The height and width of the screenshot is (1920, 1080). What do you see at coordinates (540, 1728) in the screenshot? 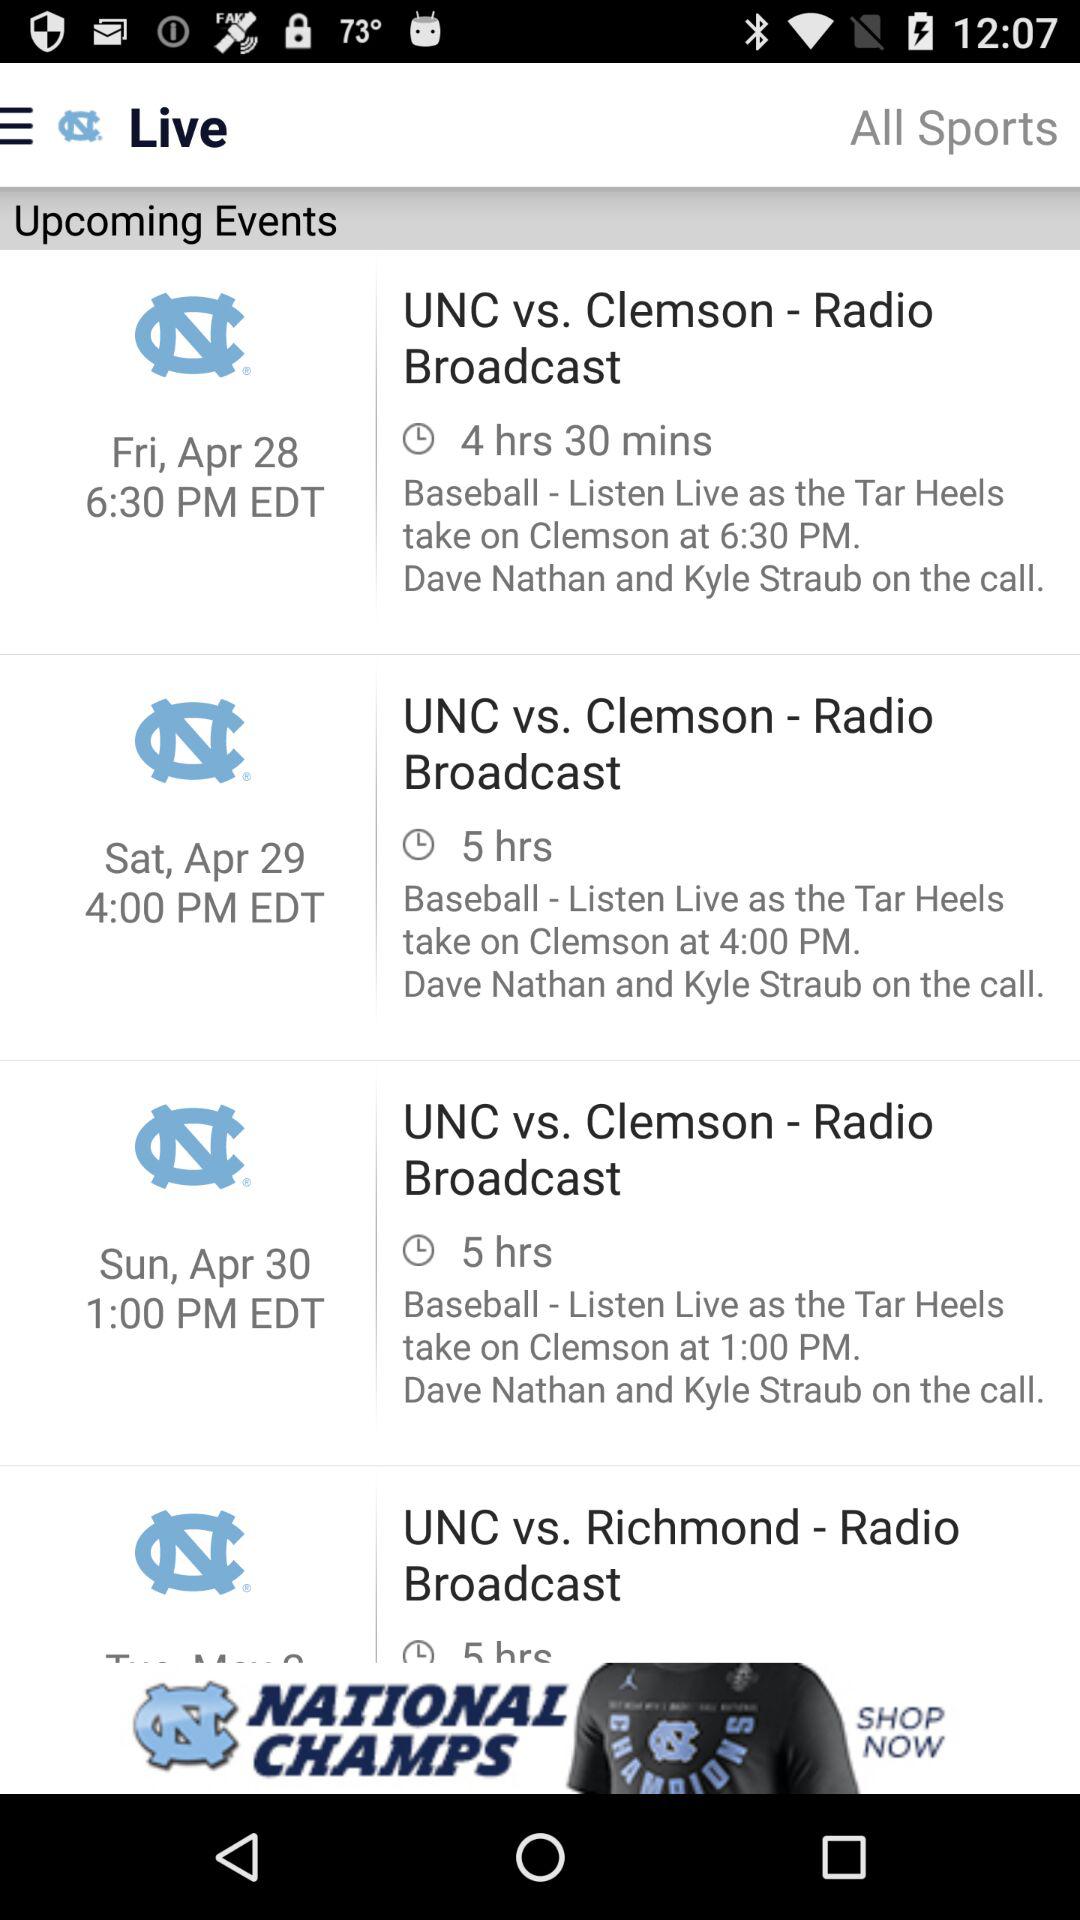
I see `go to site` at bounding box center [540, 1728].